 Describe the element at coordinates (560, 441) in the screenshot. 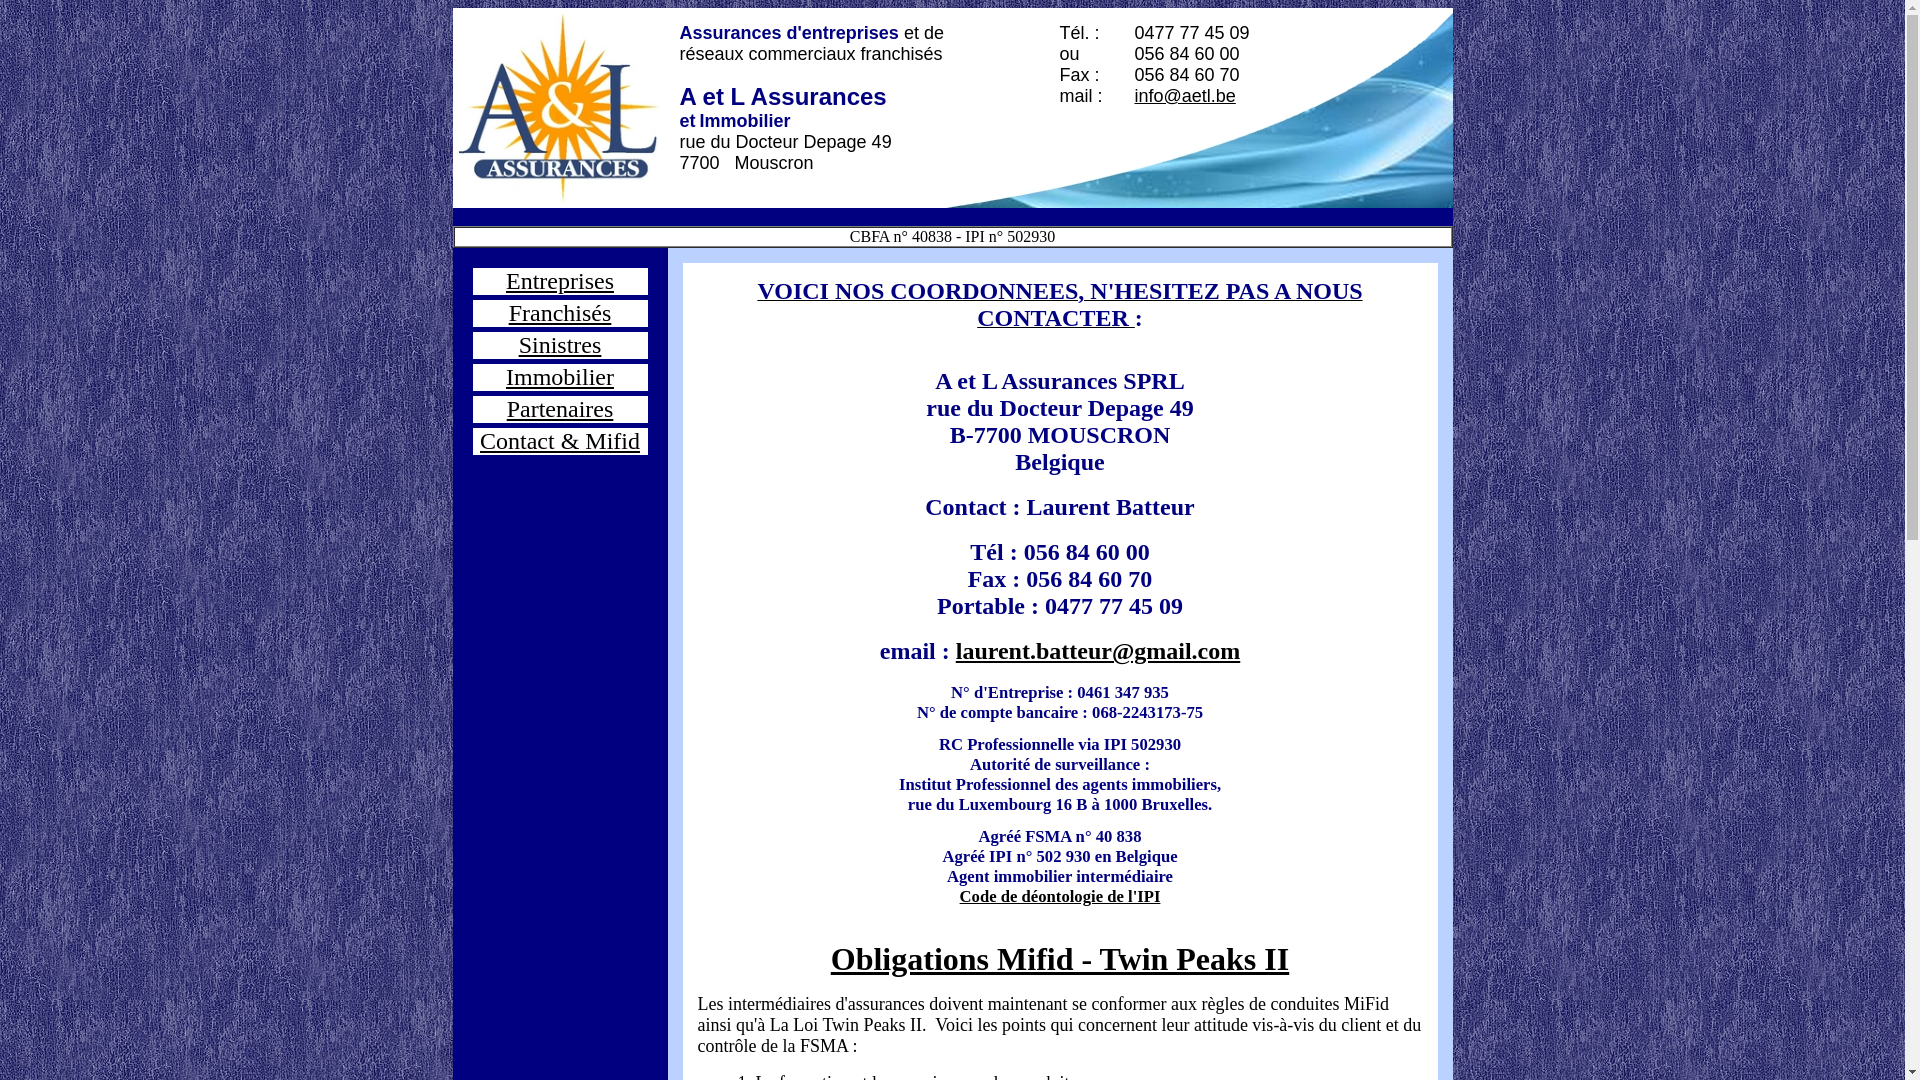

I see `Contact & Mifid` at that location.